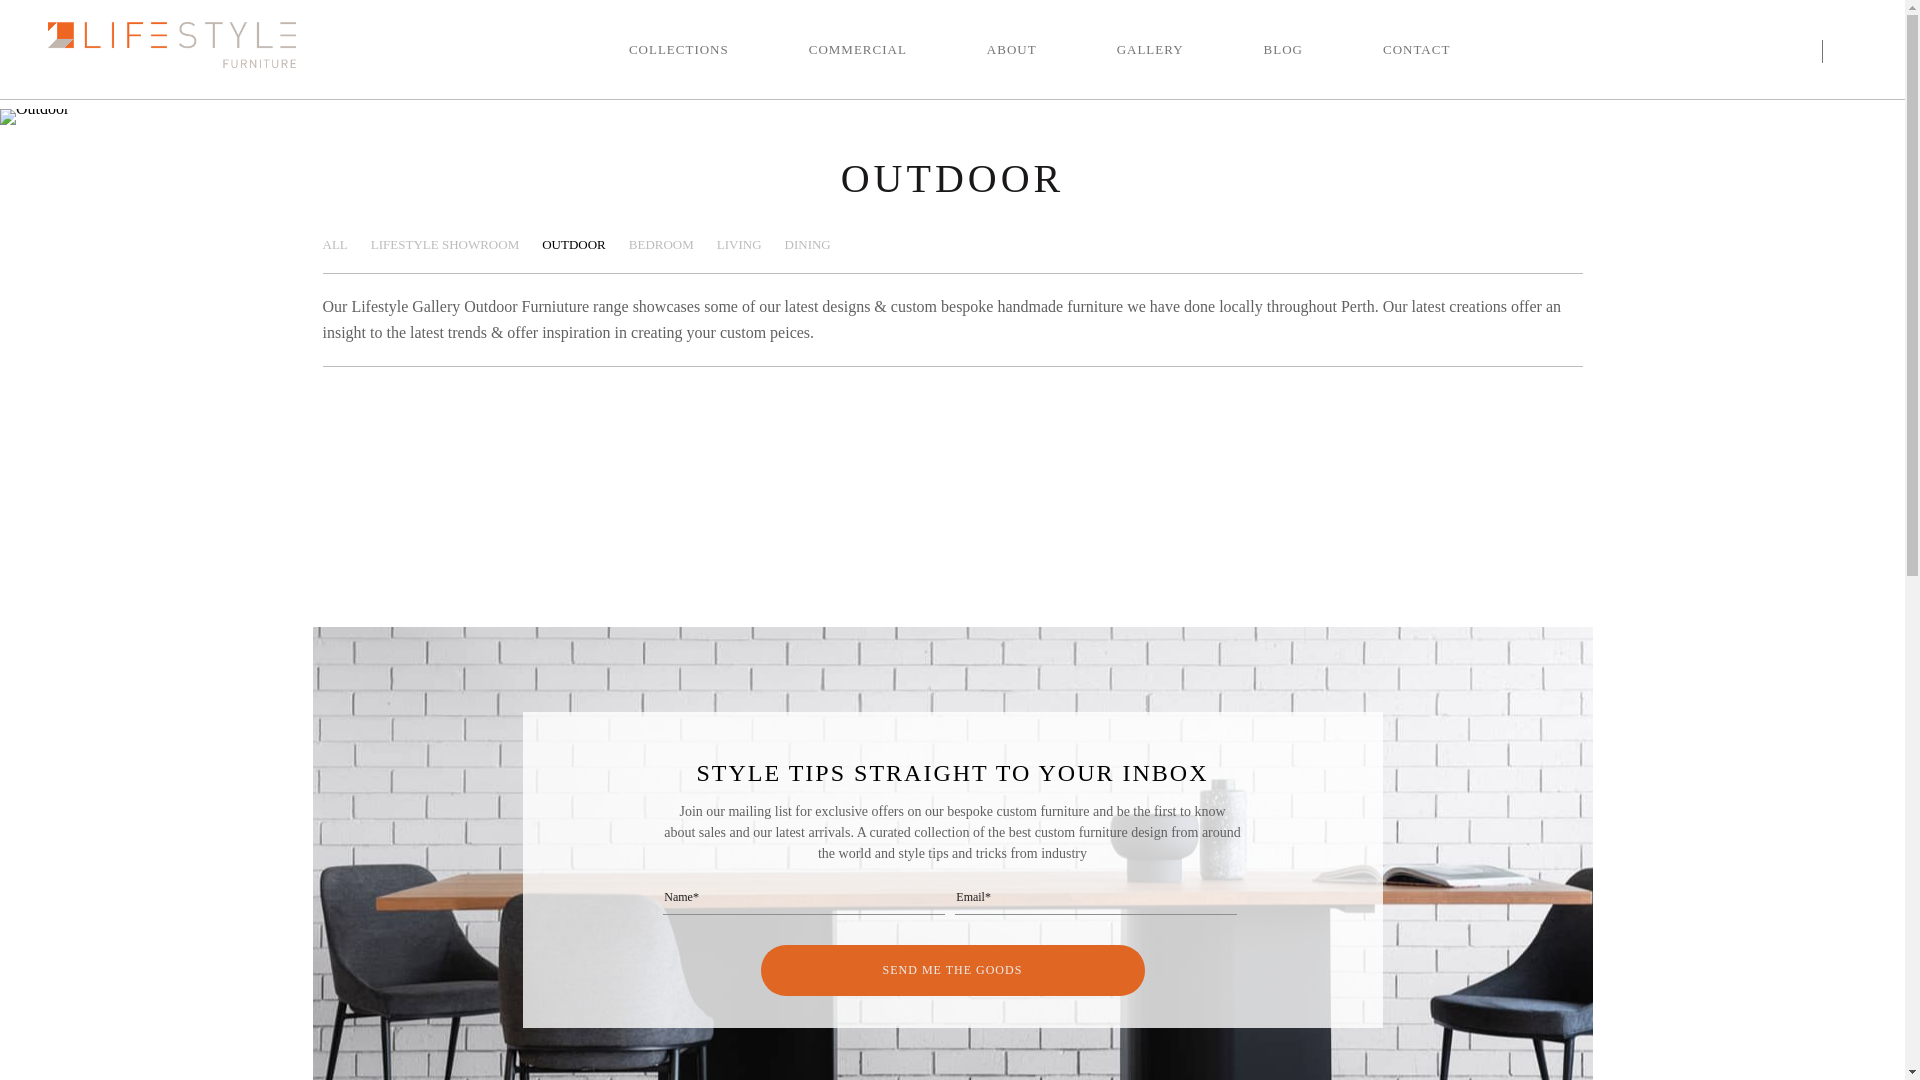  Describe the element at coordinates (172, 45) in the screenshot. I see `Lifestyle Furniture` at that location.